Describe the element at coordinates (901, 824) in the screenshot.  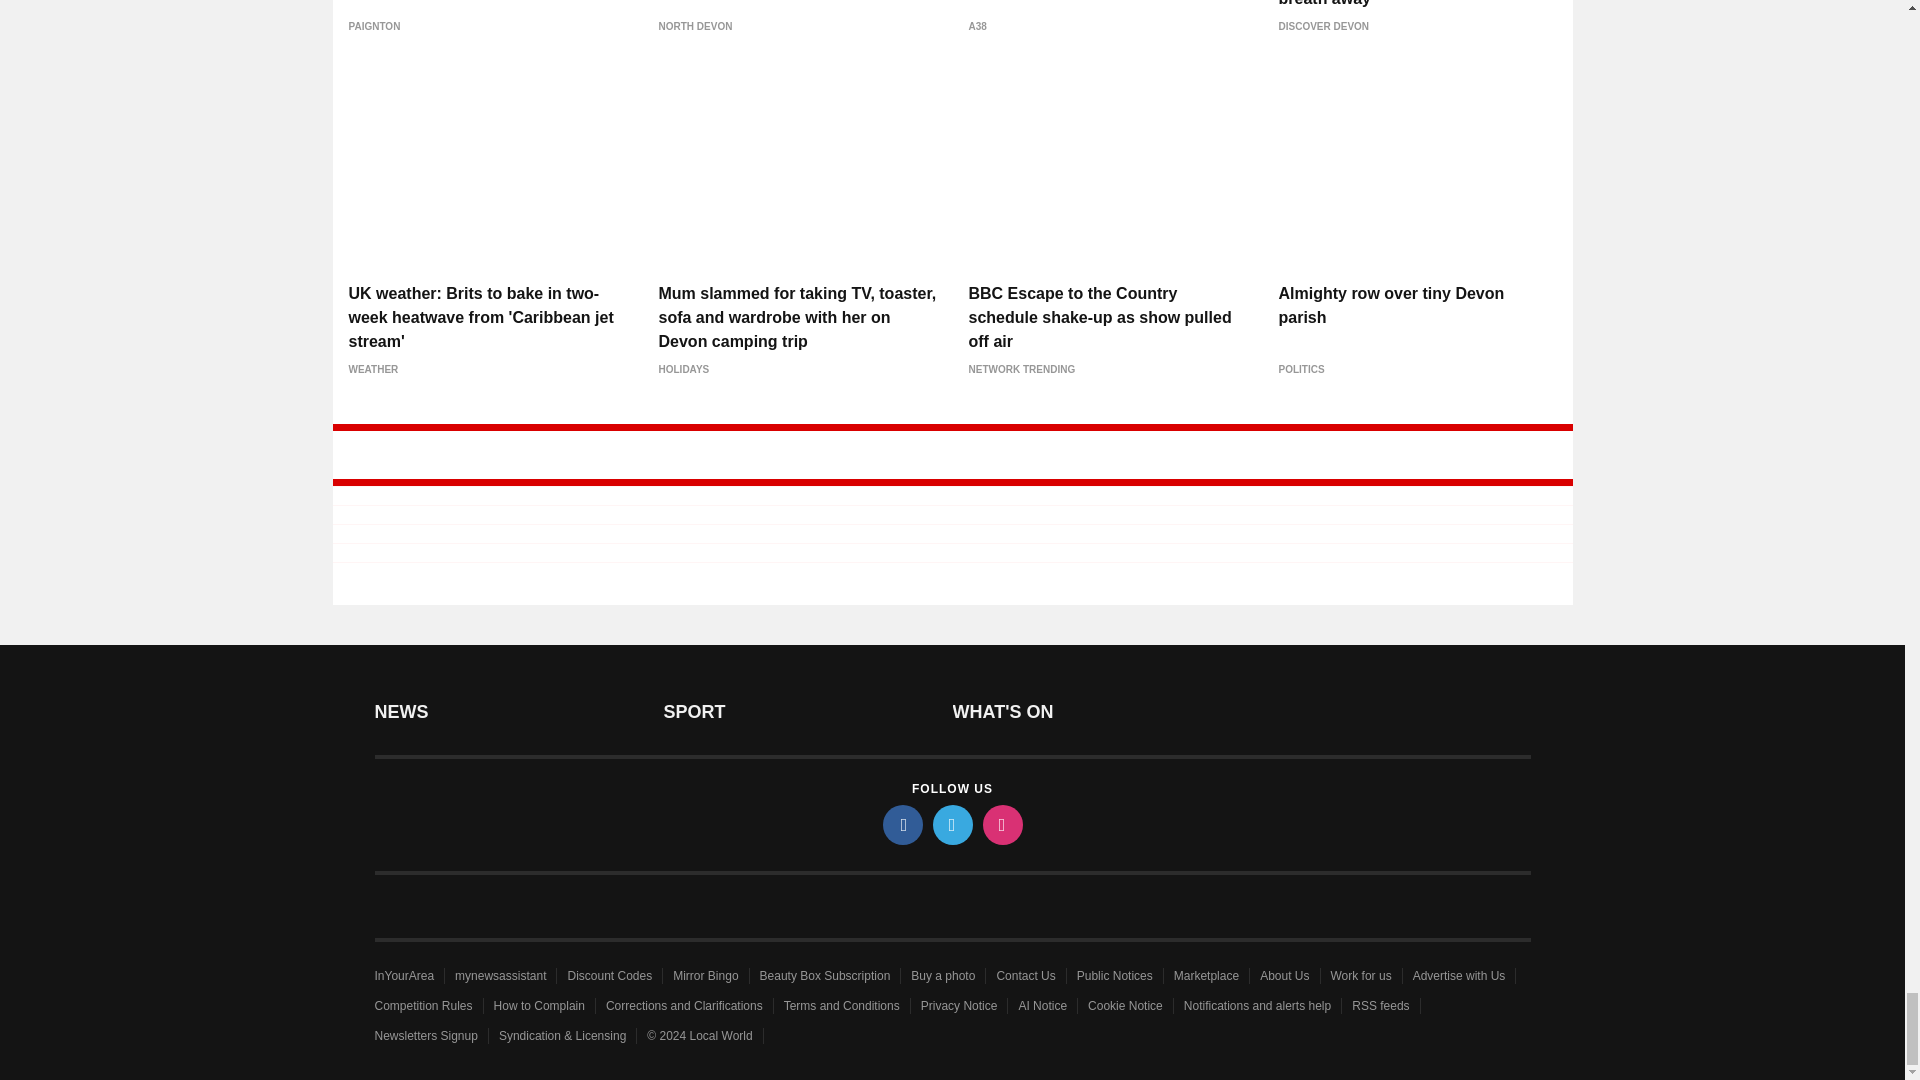
I see `facebook` at that location.